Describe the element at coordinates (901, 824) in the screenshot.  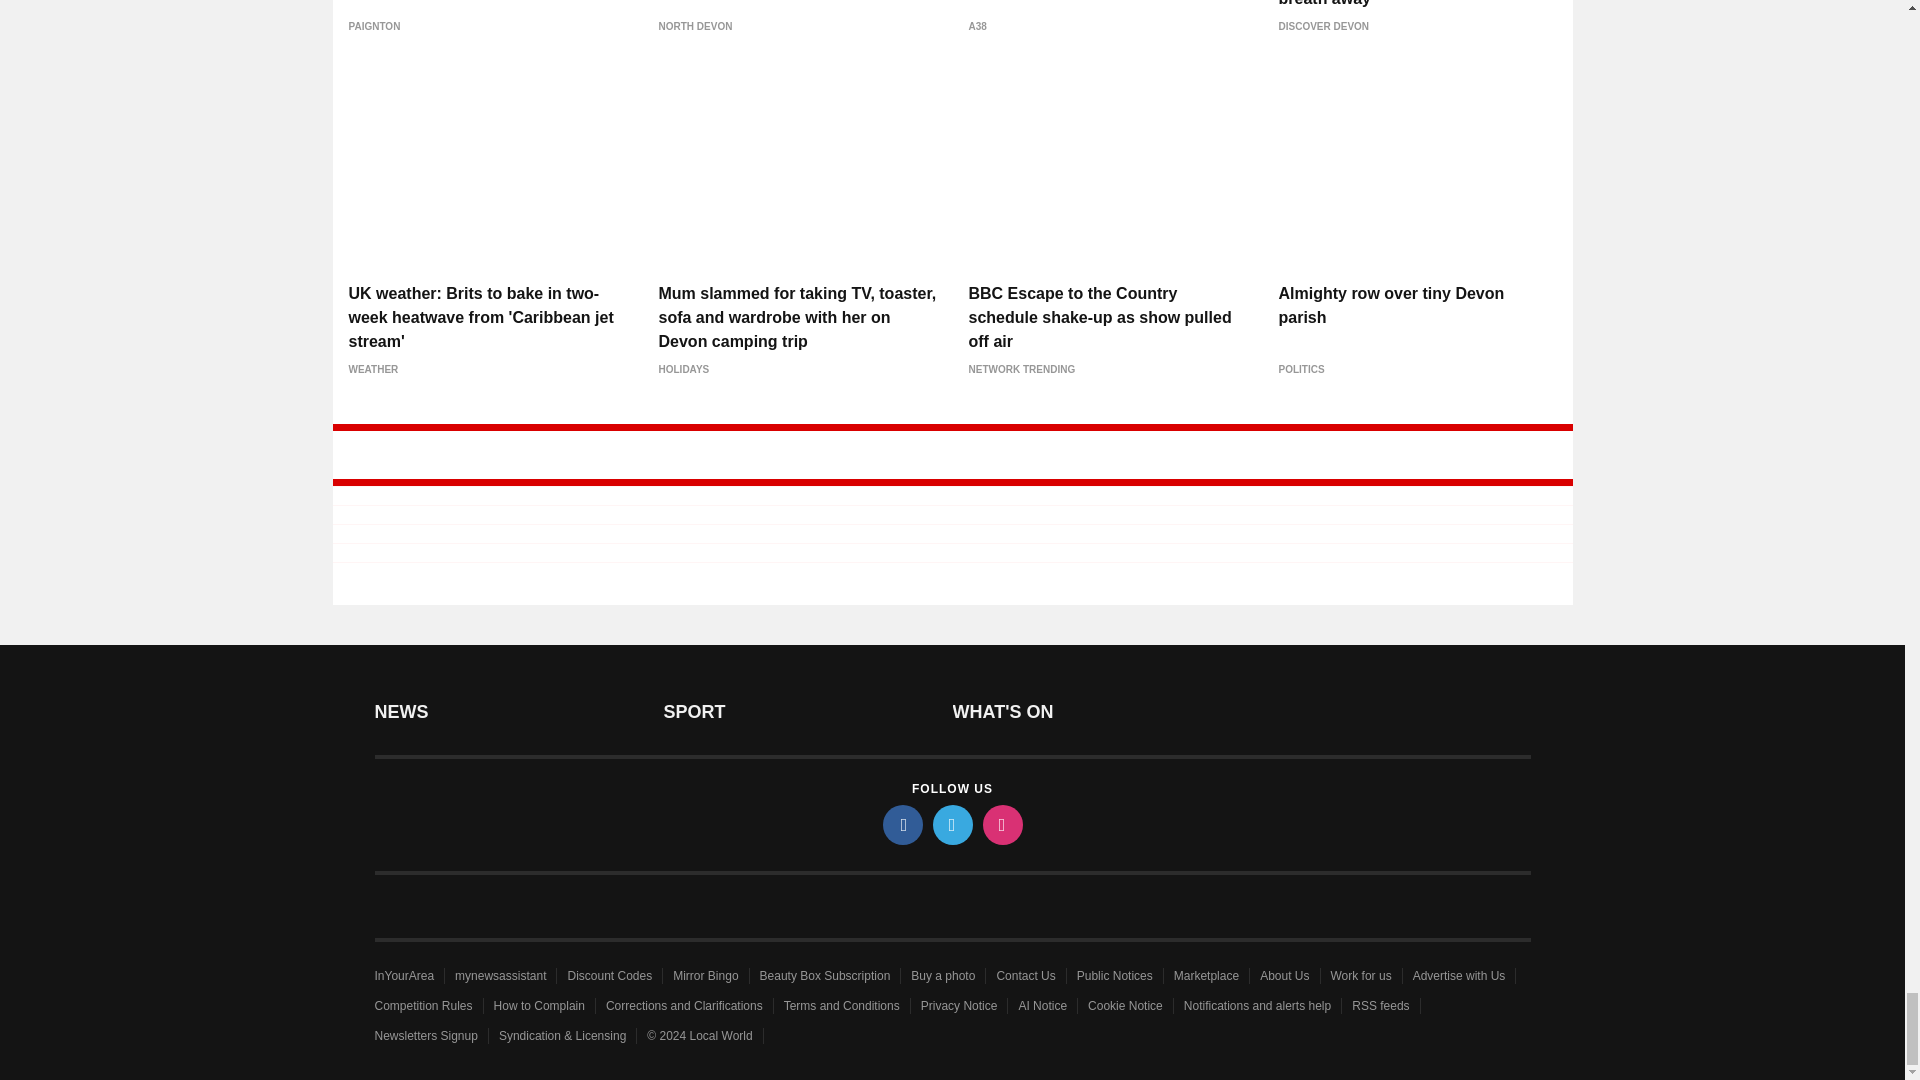
I see `facebook` at that location.